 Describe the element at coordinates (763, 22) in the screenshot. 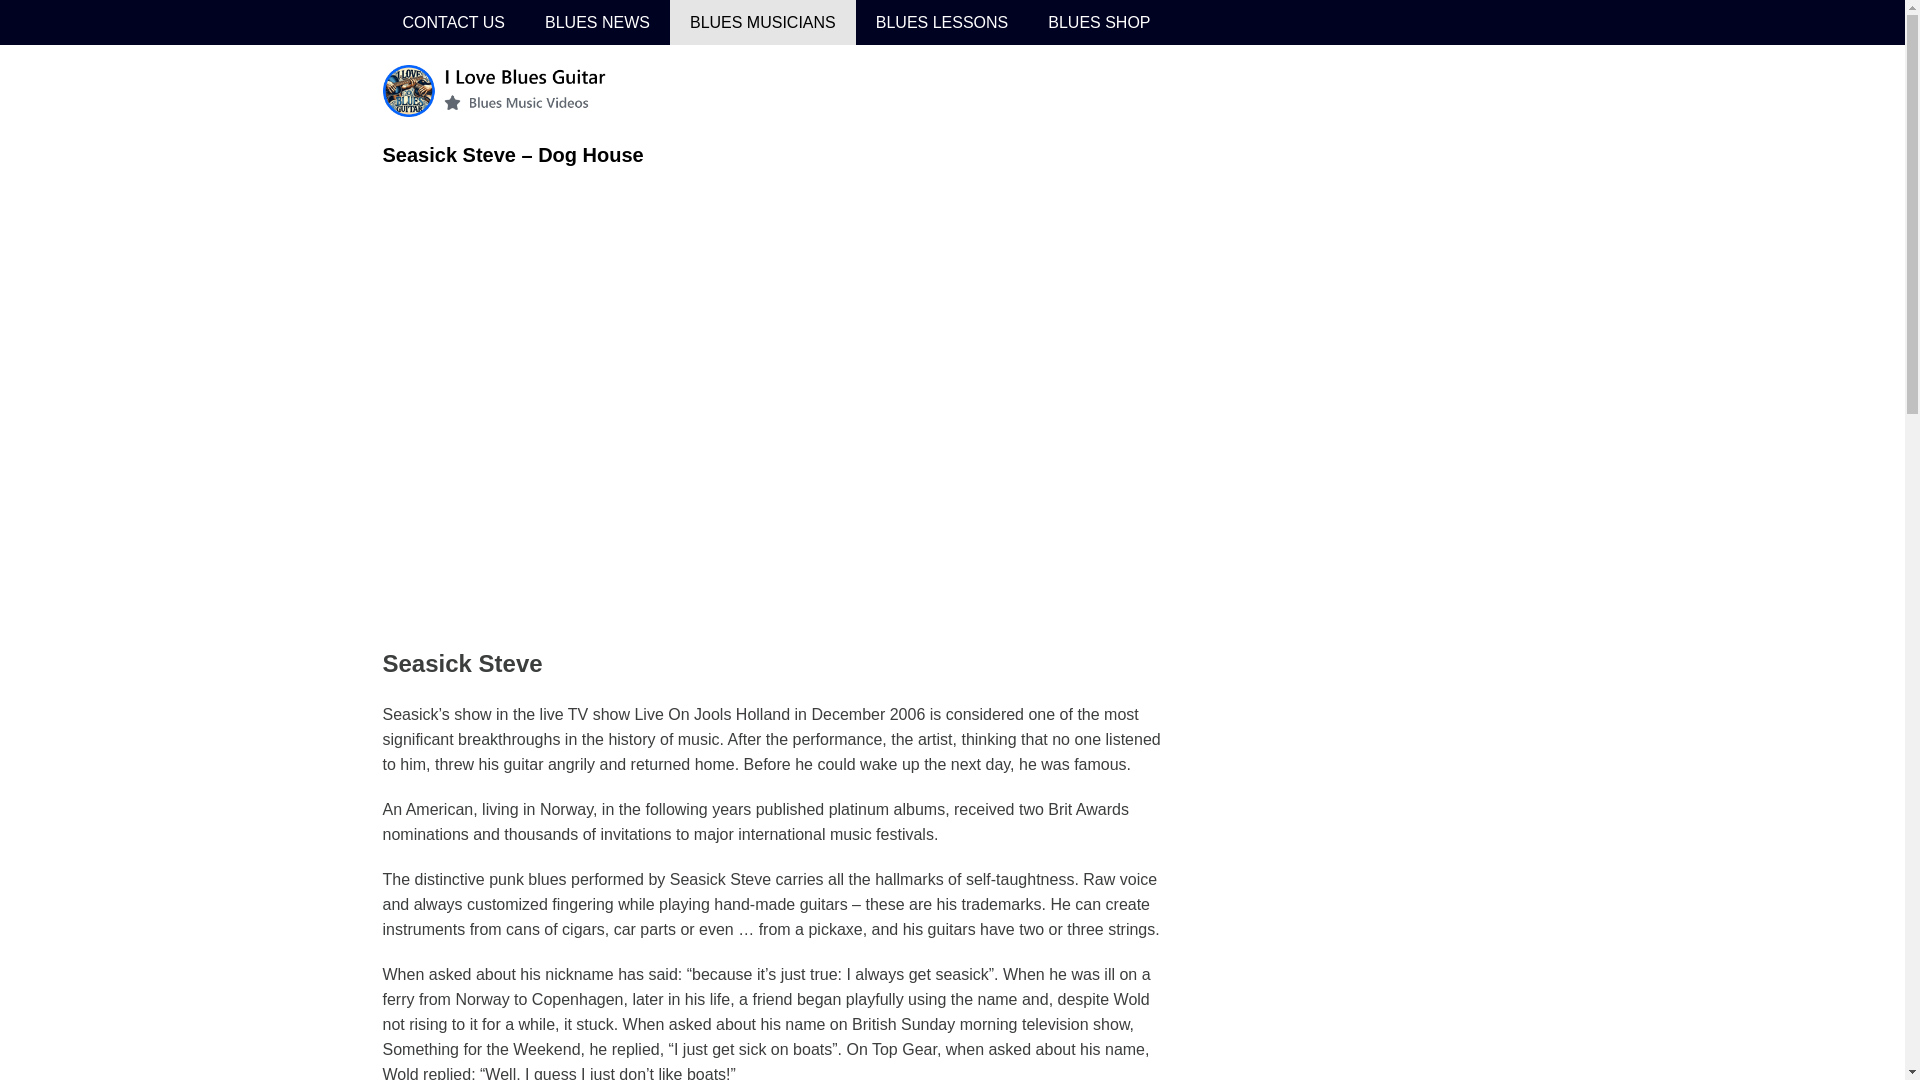

I see `BLUES MUSICIANS` at that location.